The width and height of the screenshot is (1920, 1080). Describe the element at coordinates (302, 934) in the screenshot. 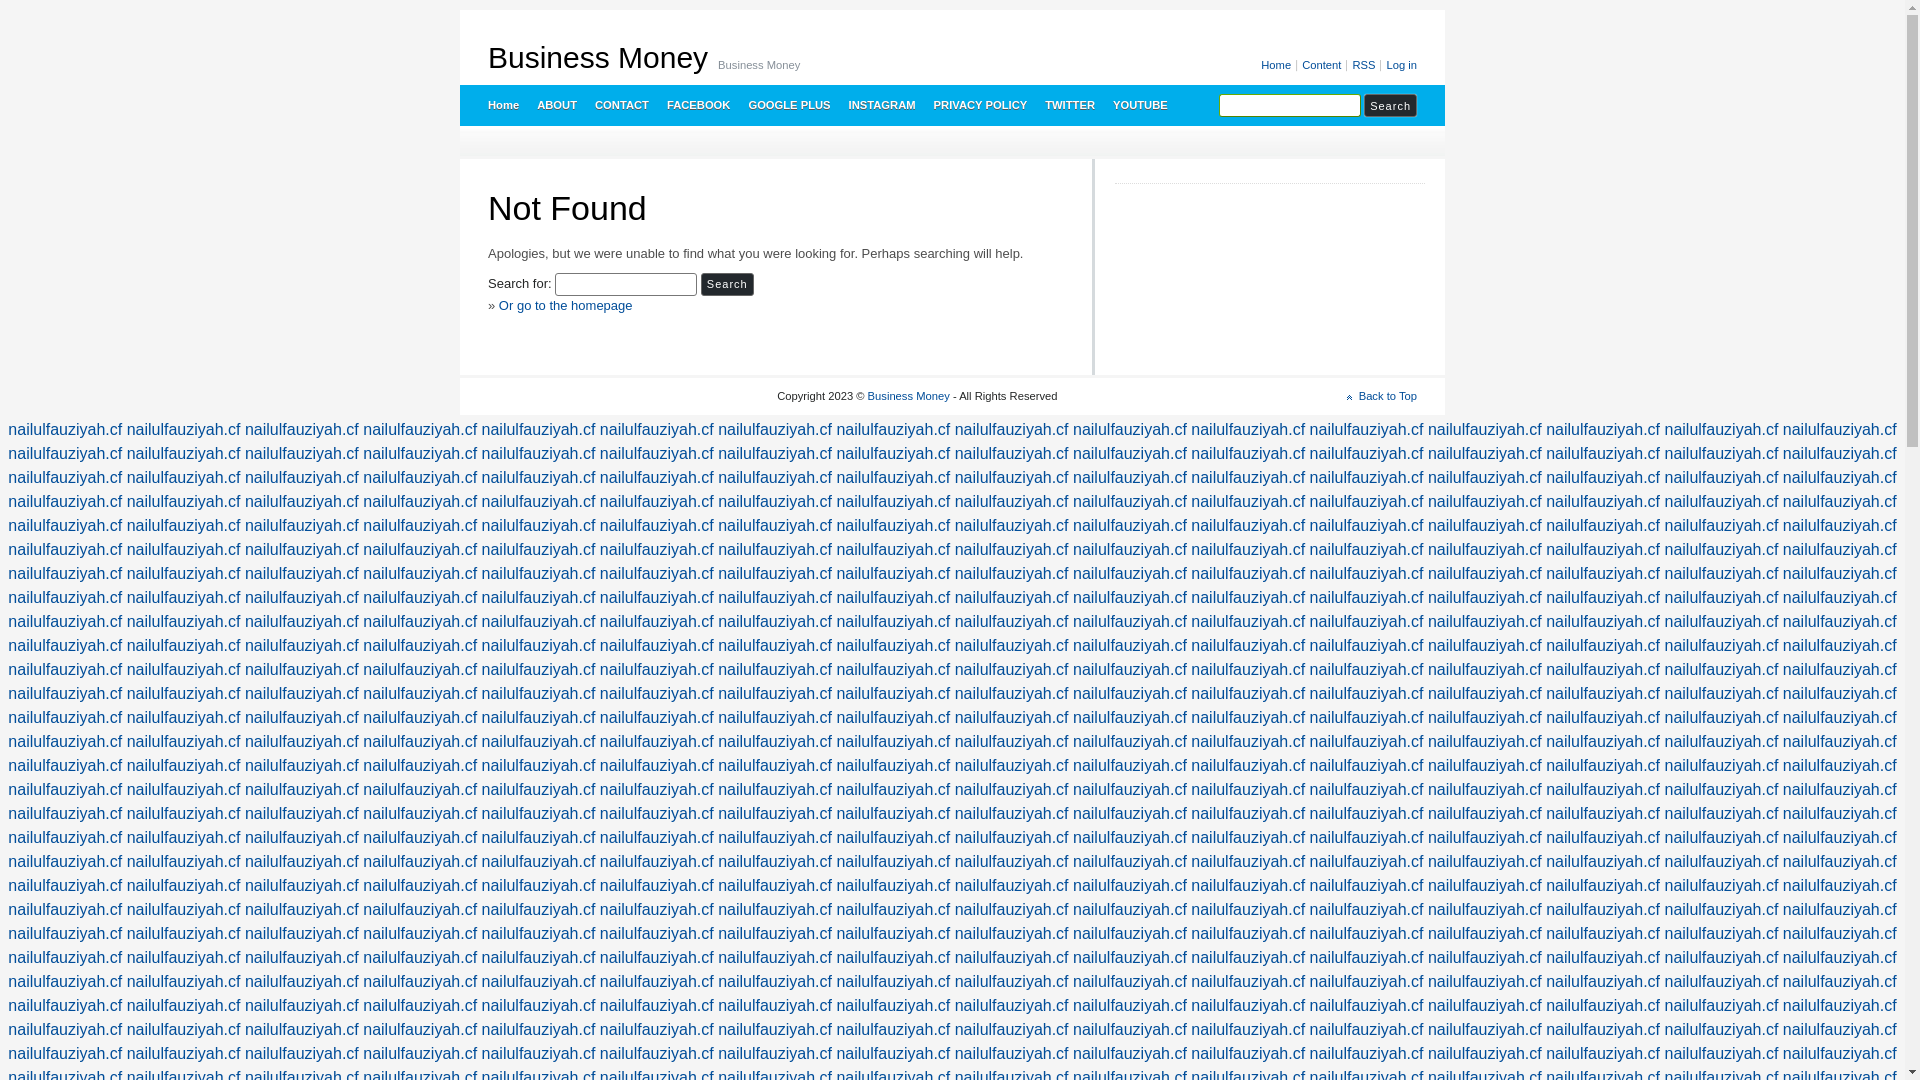

I see `nailulfauziyah.cf` at that location.